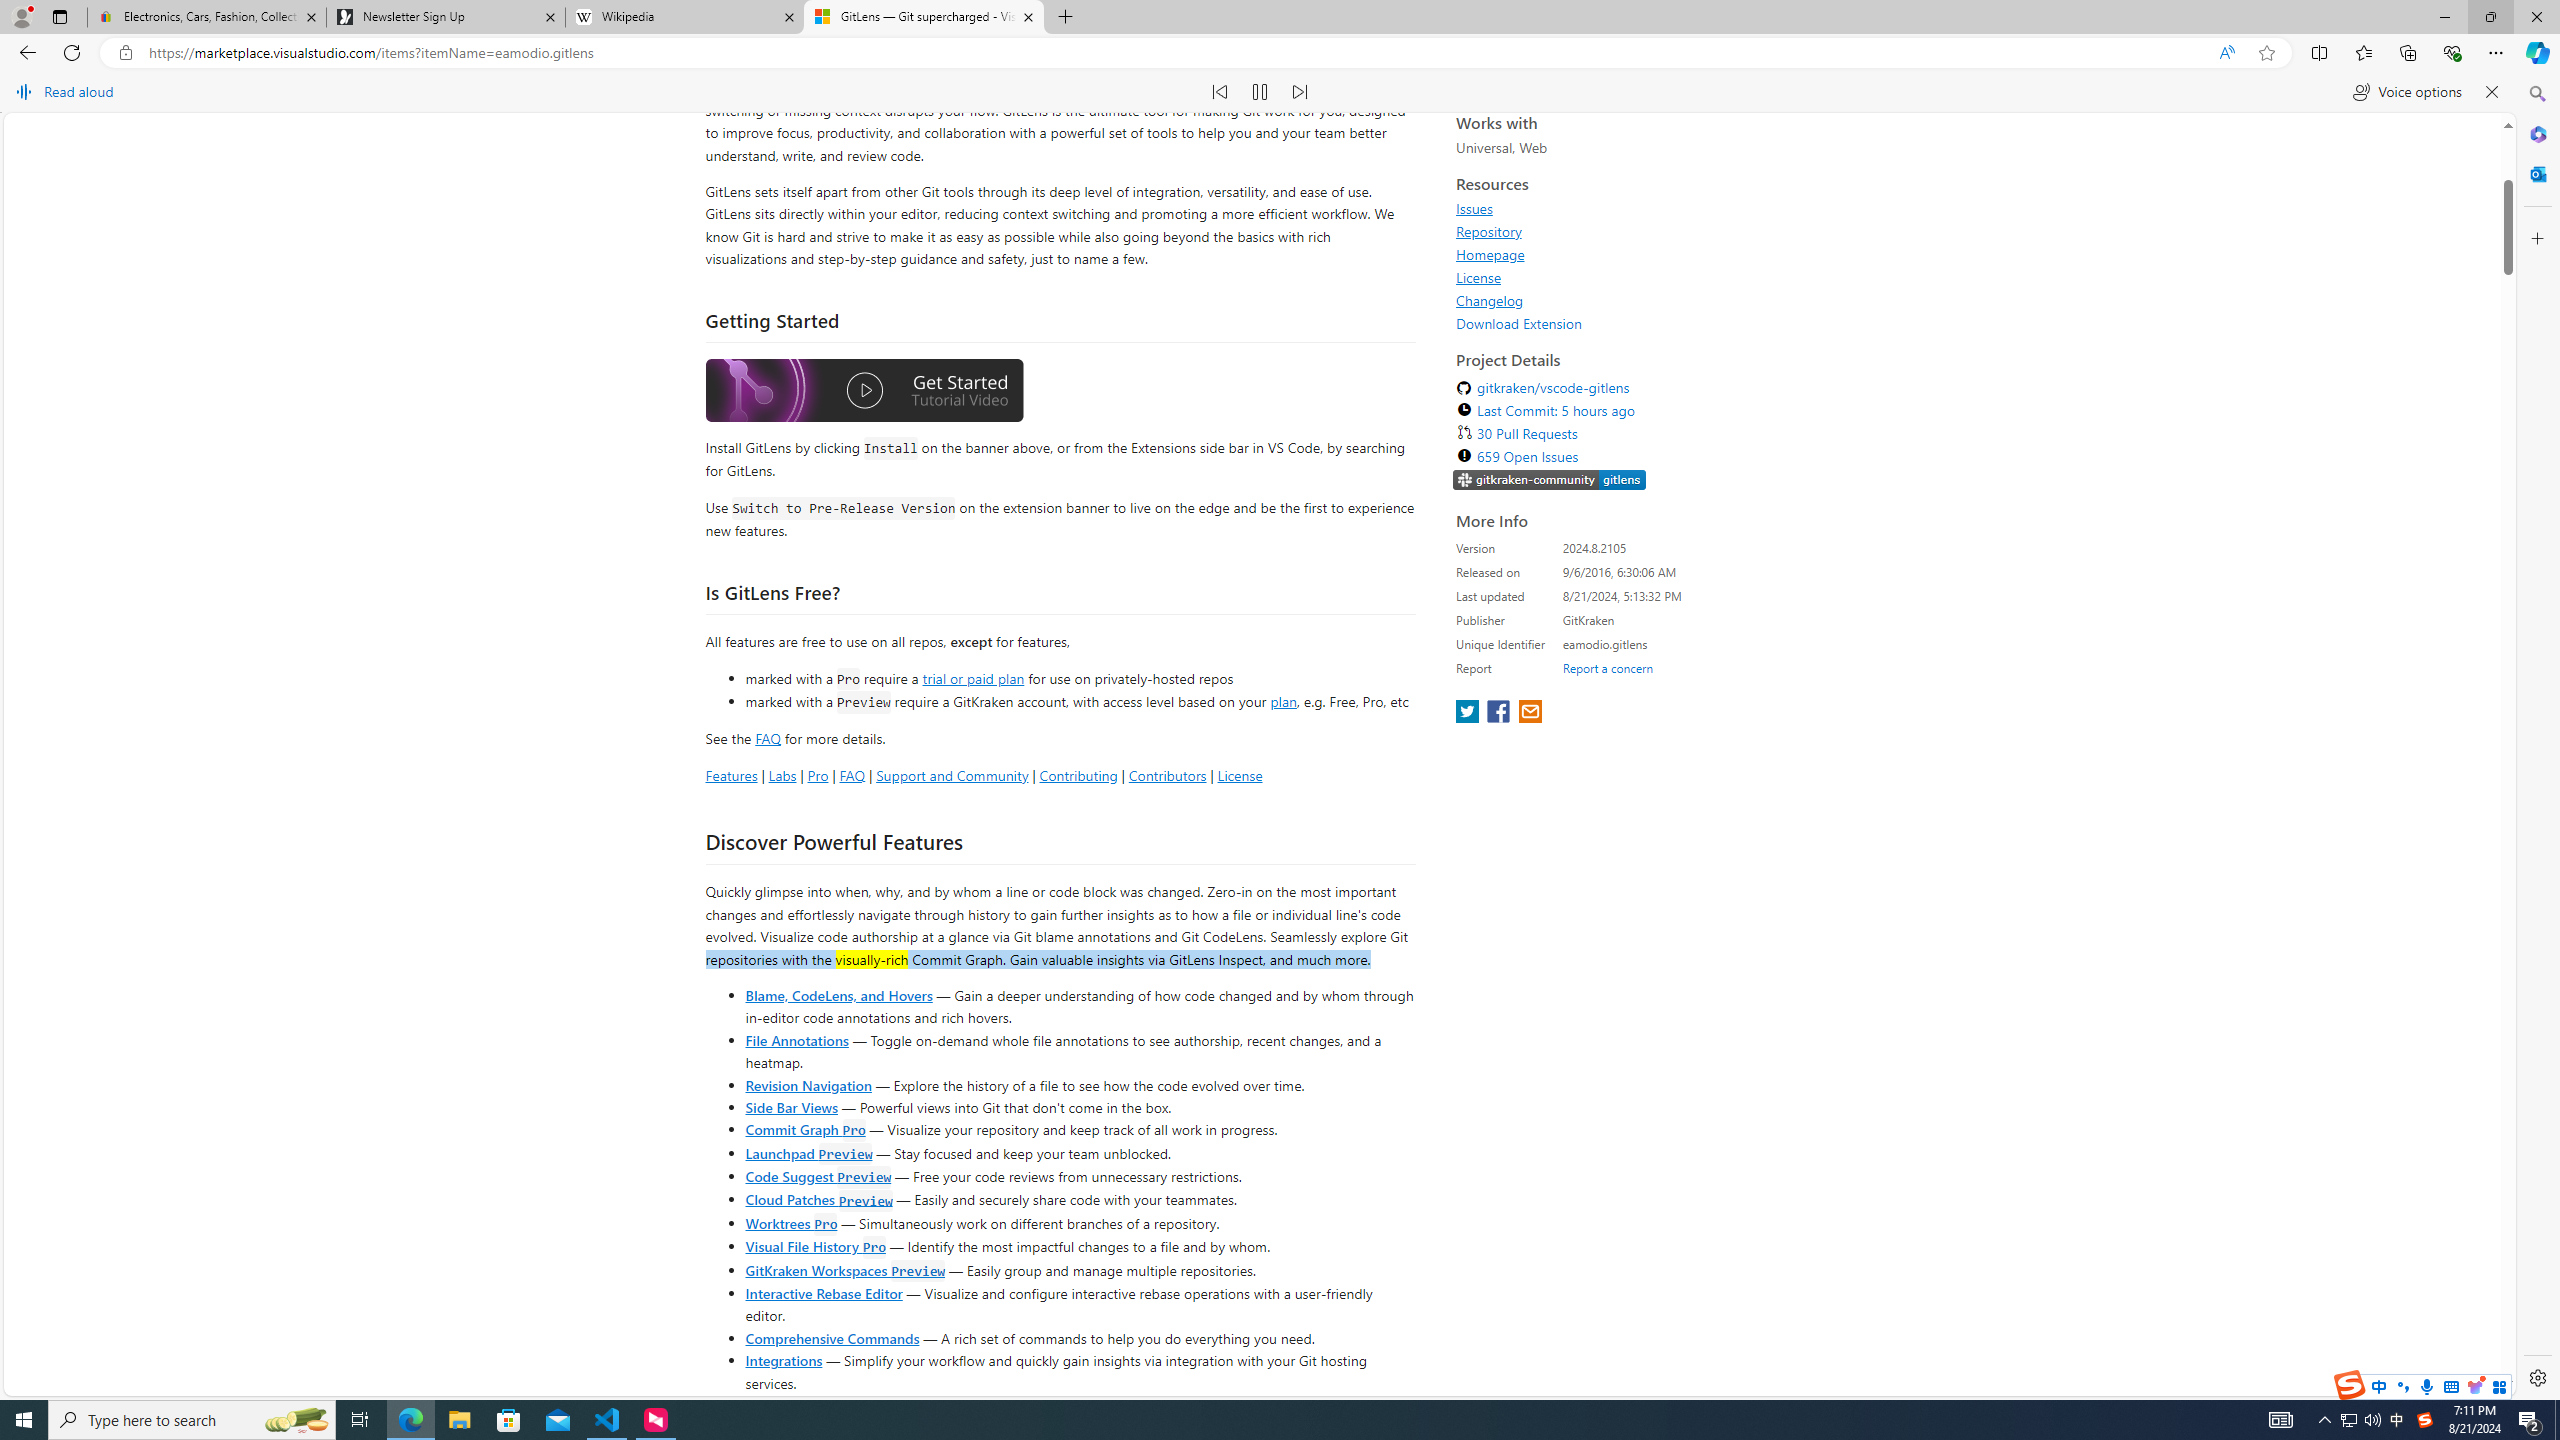  Describe the element at coordinates (1550, 810) in the screenshot. I see `https://slack.gitkraken.com//` at that location.